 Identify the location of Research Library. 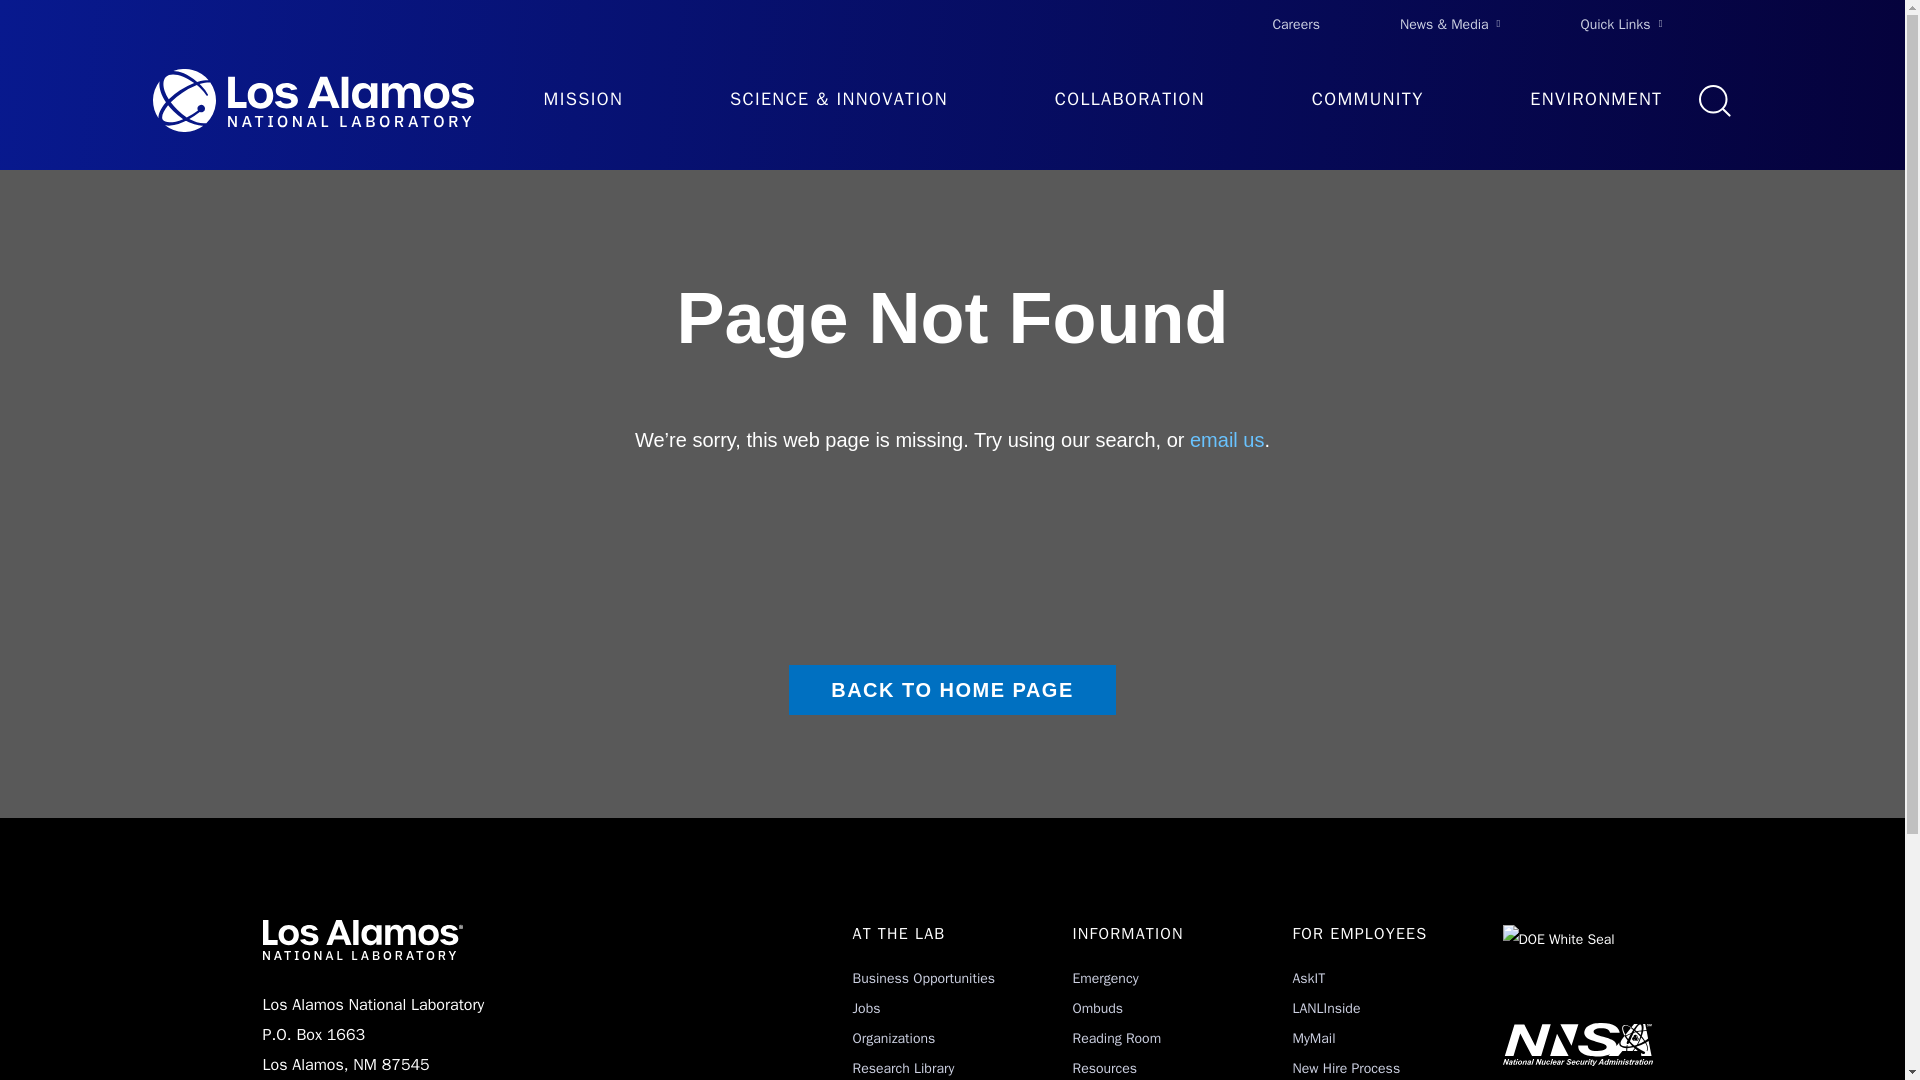
(903, 1068).